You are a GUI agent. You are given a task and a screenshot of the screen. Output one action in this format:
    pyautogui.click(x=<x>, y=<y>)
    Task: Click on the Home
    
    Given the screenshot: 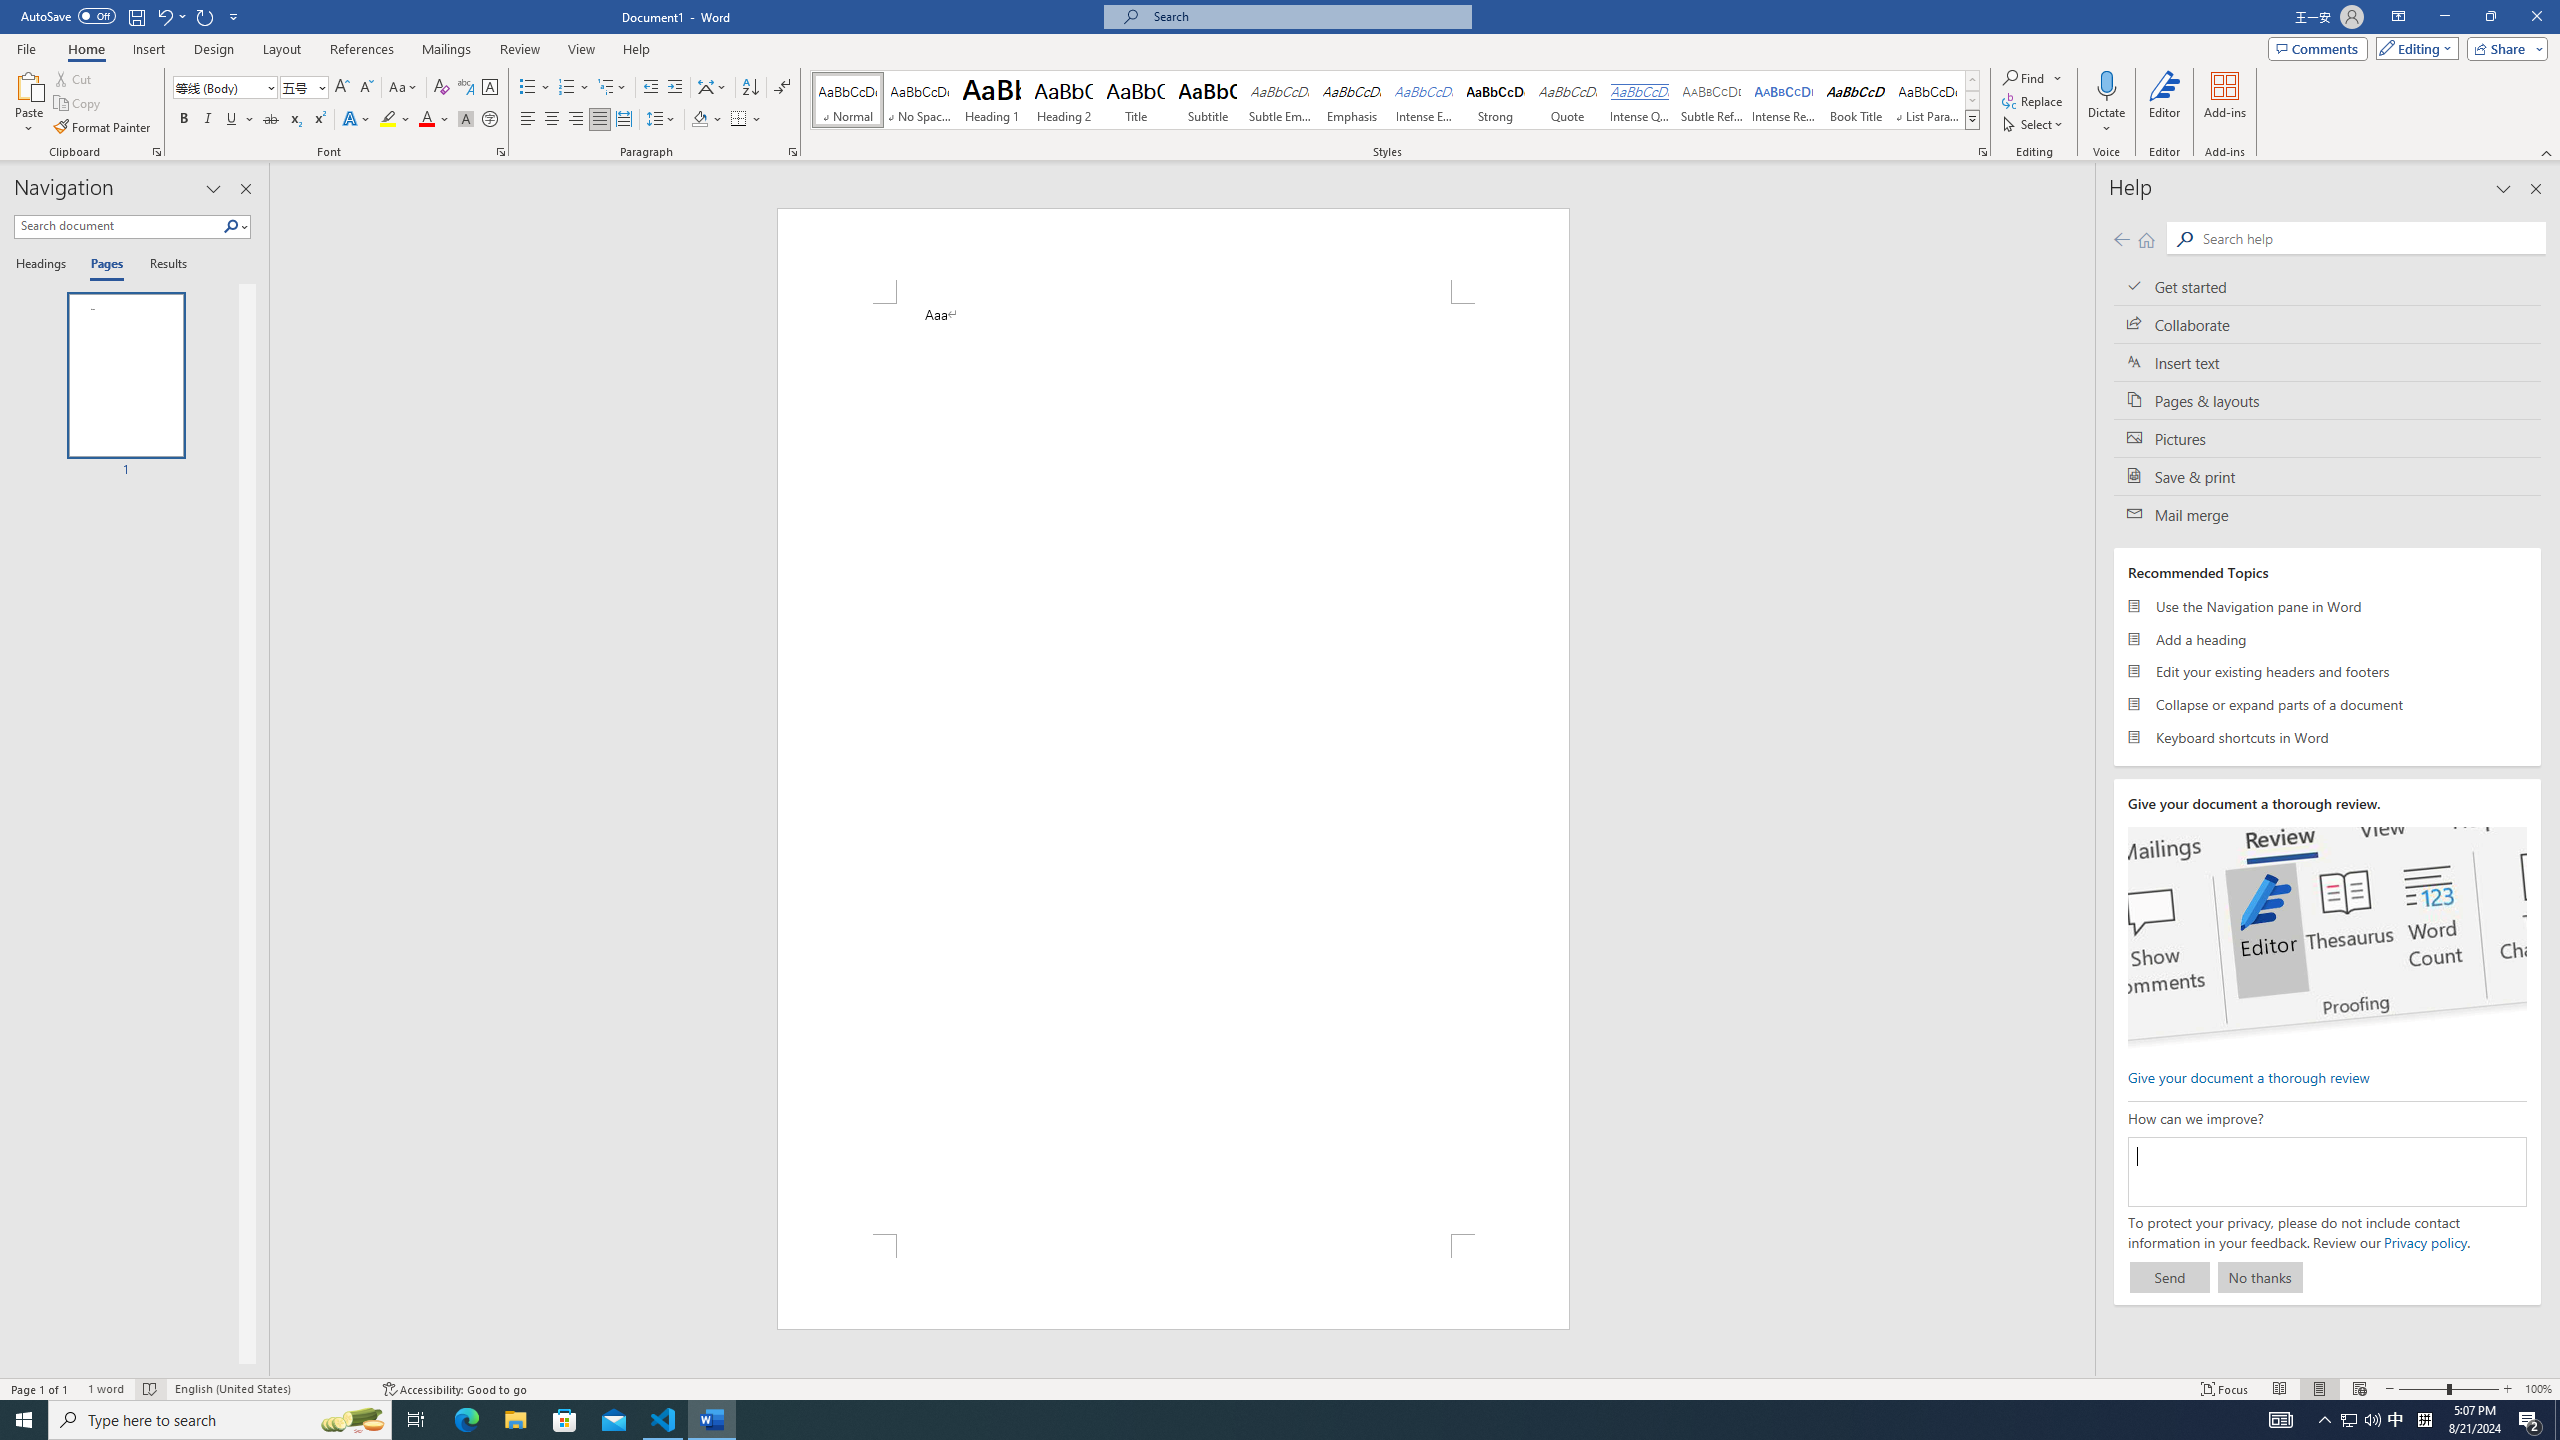 What is the action you would take?
    pyautogui.click(x=2146, y=239)
    